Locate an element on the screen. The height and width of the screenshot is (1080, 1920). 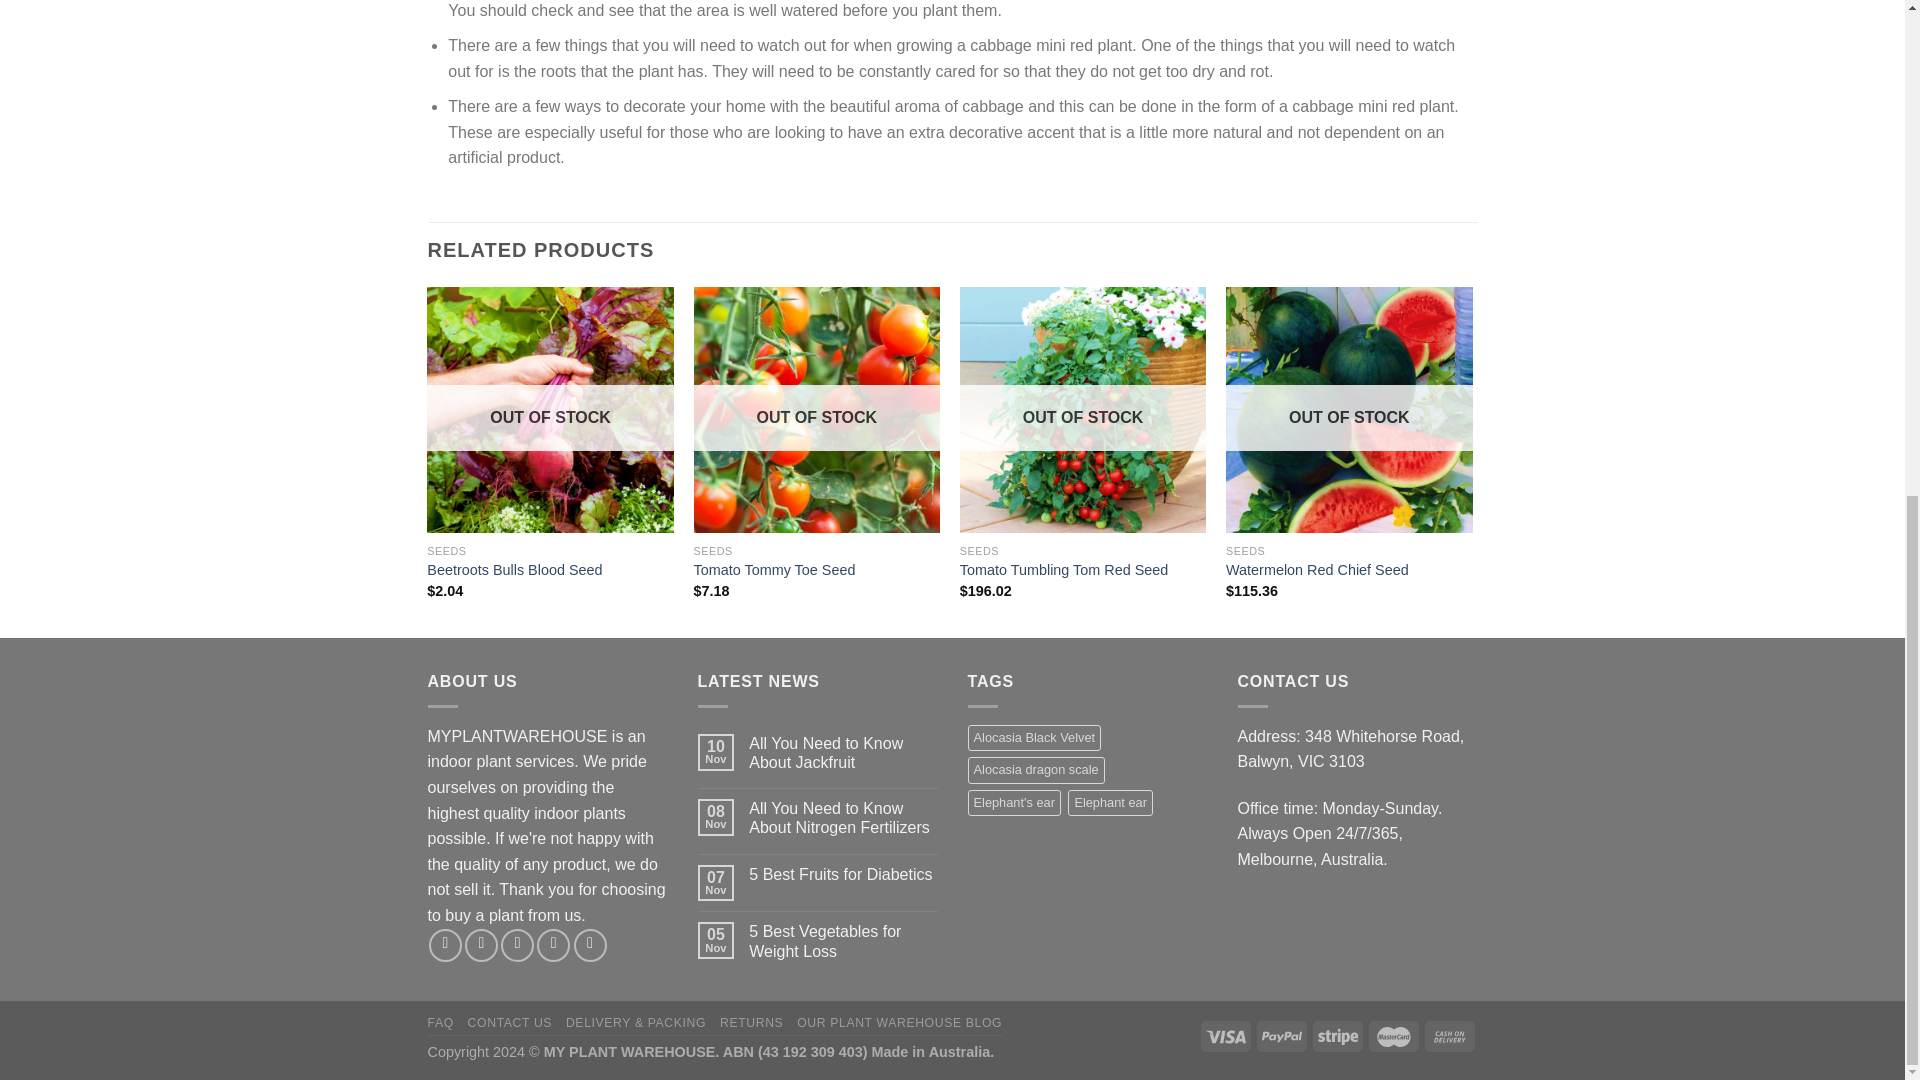
5 Best Fruits for Diabetics is located at coordinates (842, 874).